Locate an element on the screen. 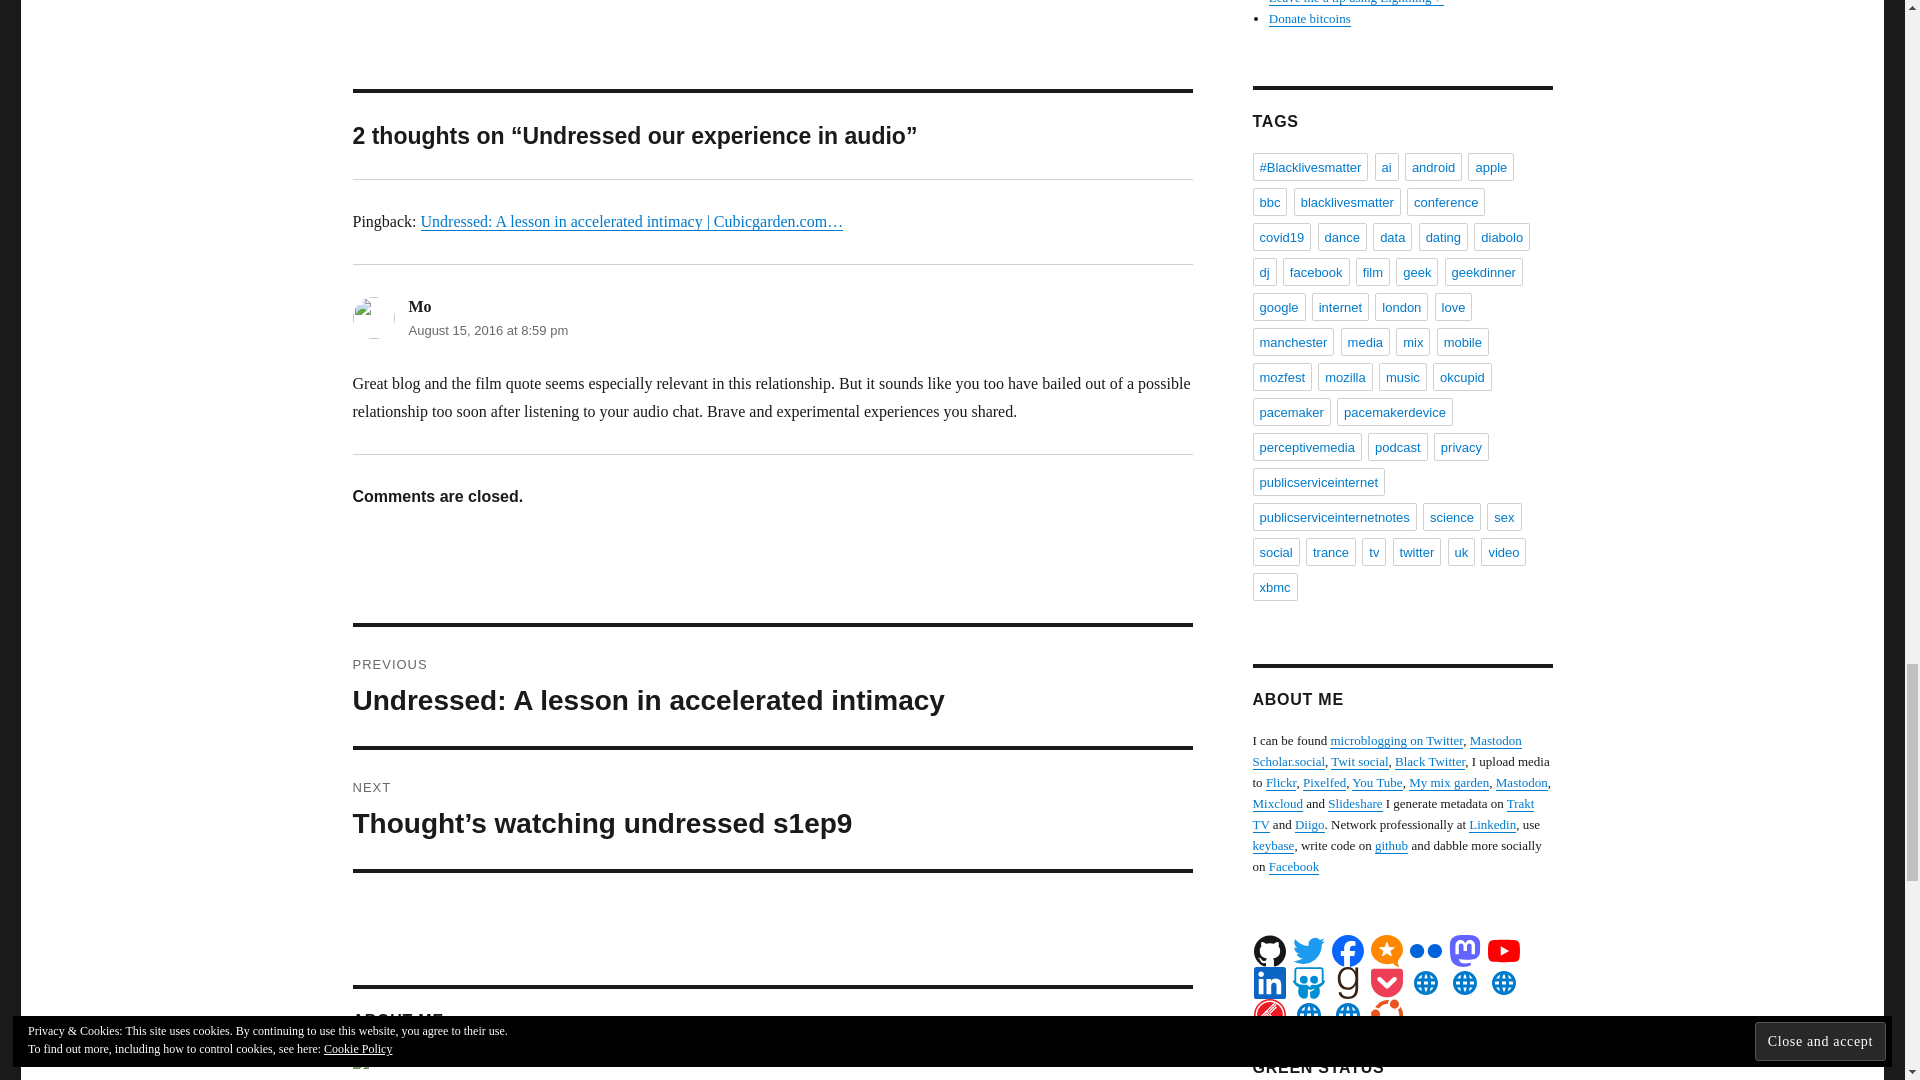  Twitter is located at coordinates (1308, 950).